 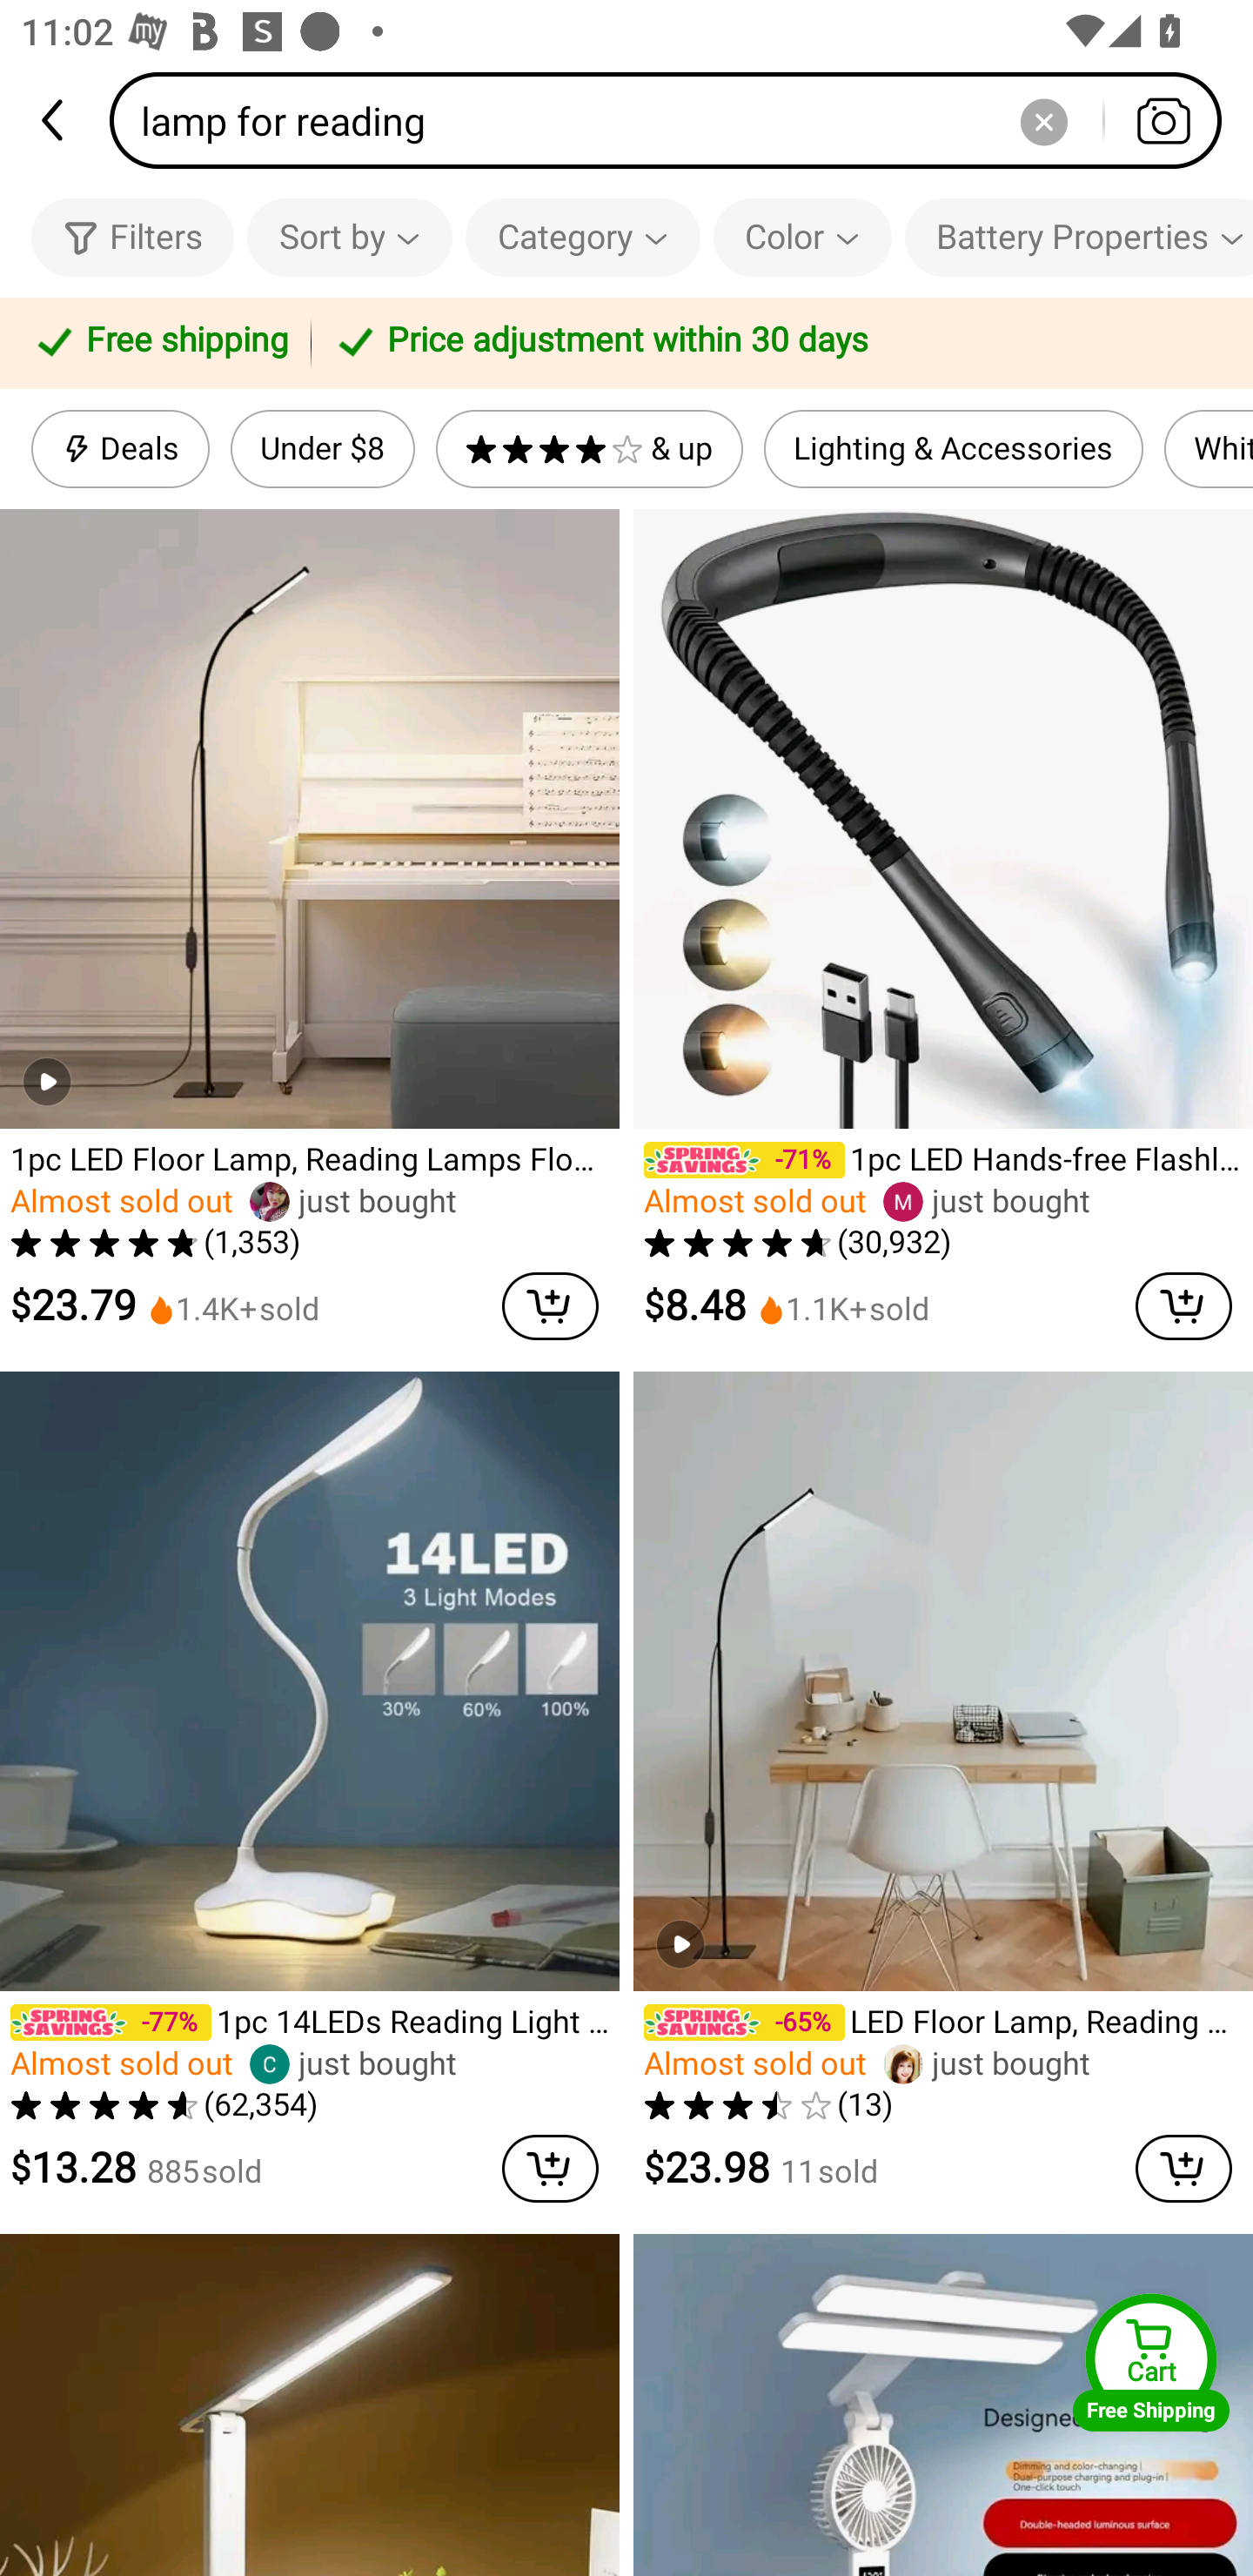 What do you see at coordinates (120, 449) in the screenshot?
I see `Deals` at bounding box center [120, 449].